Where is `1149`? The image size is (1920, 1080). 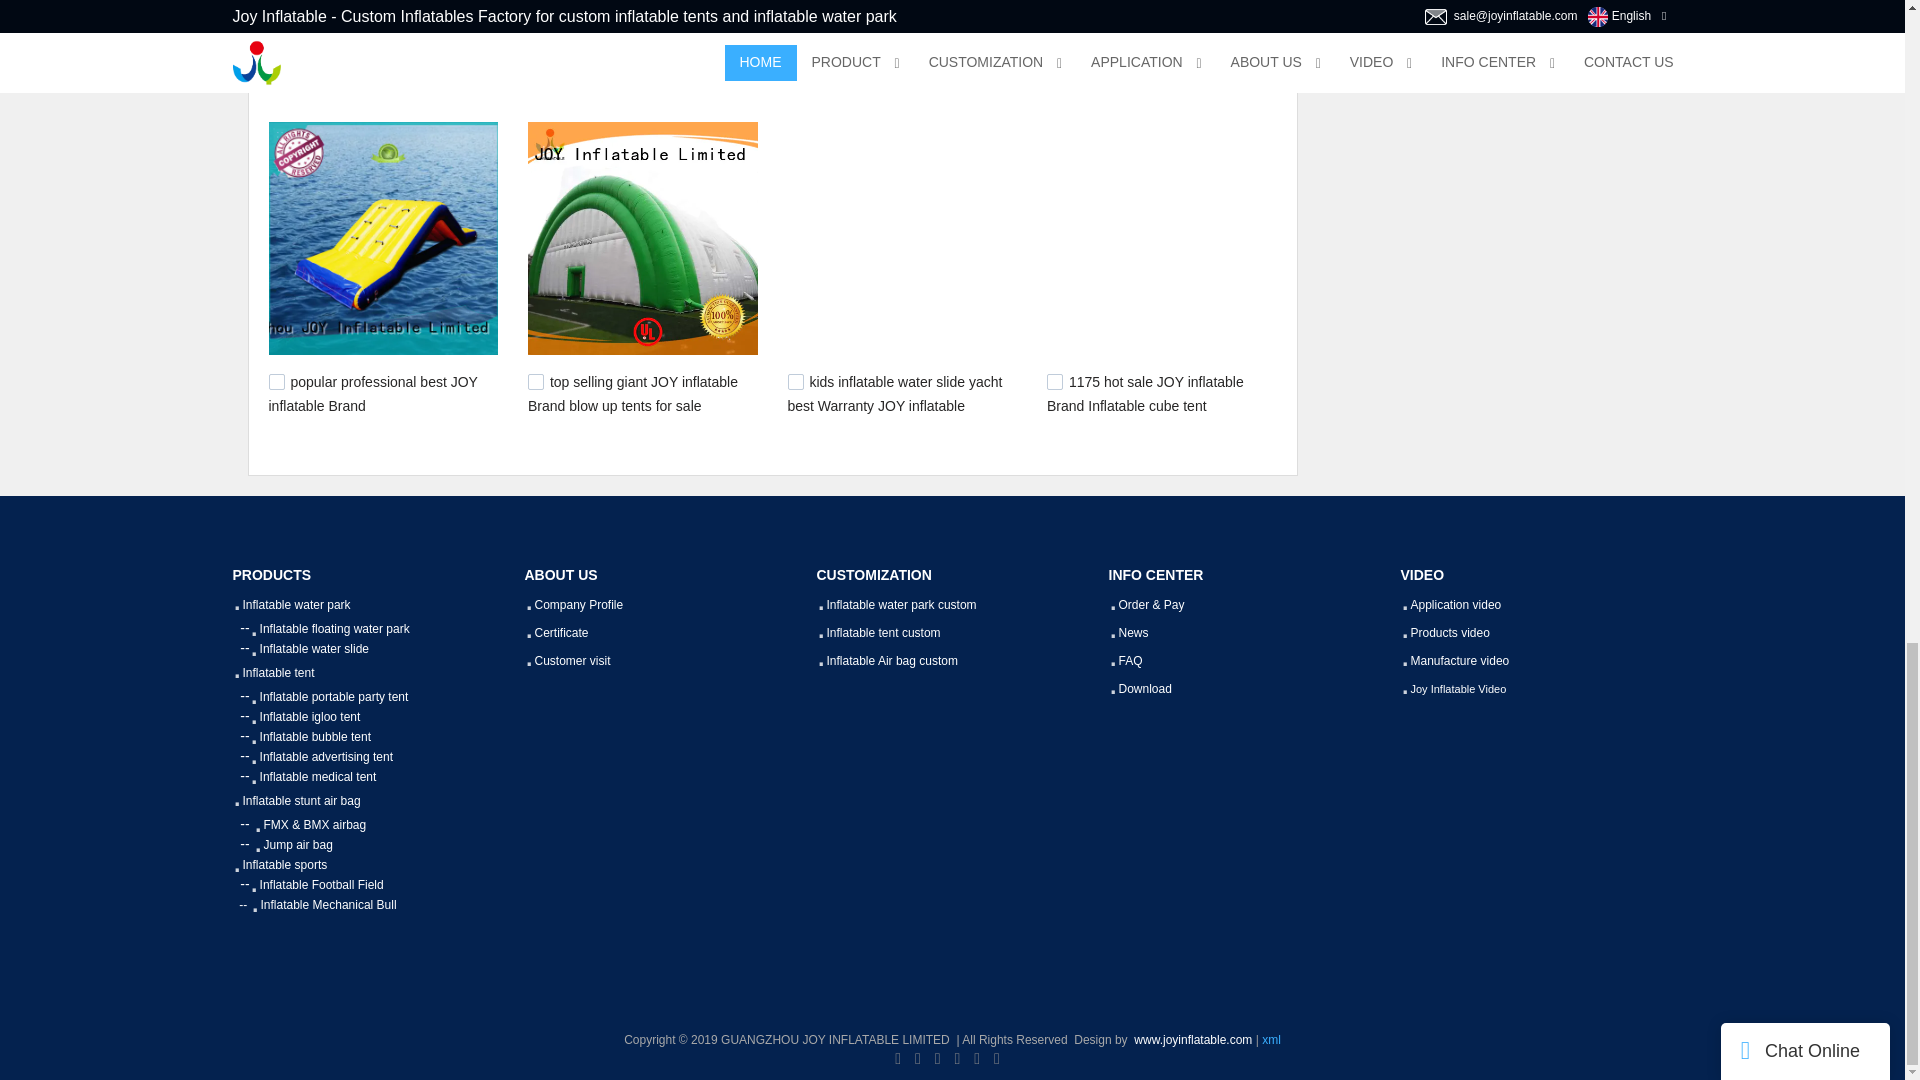
1149 is located at coordinates (276, 381).